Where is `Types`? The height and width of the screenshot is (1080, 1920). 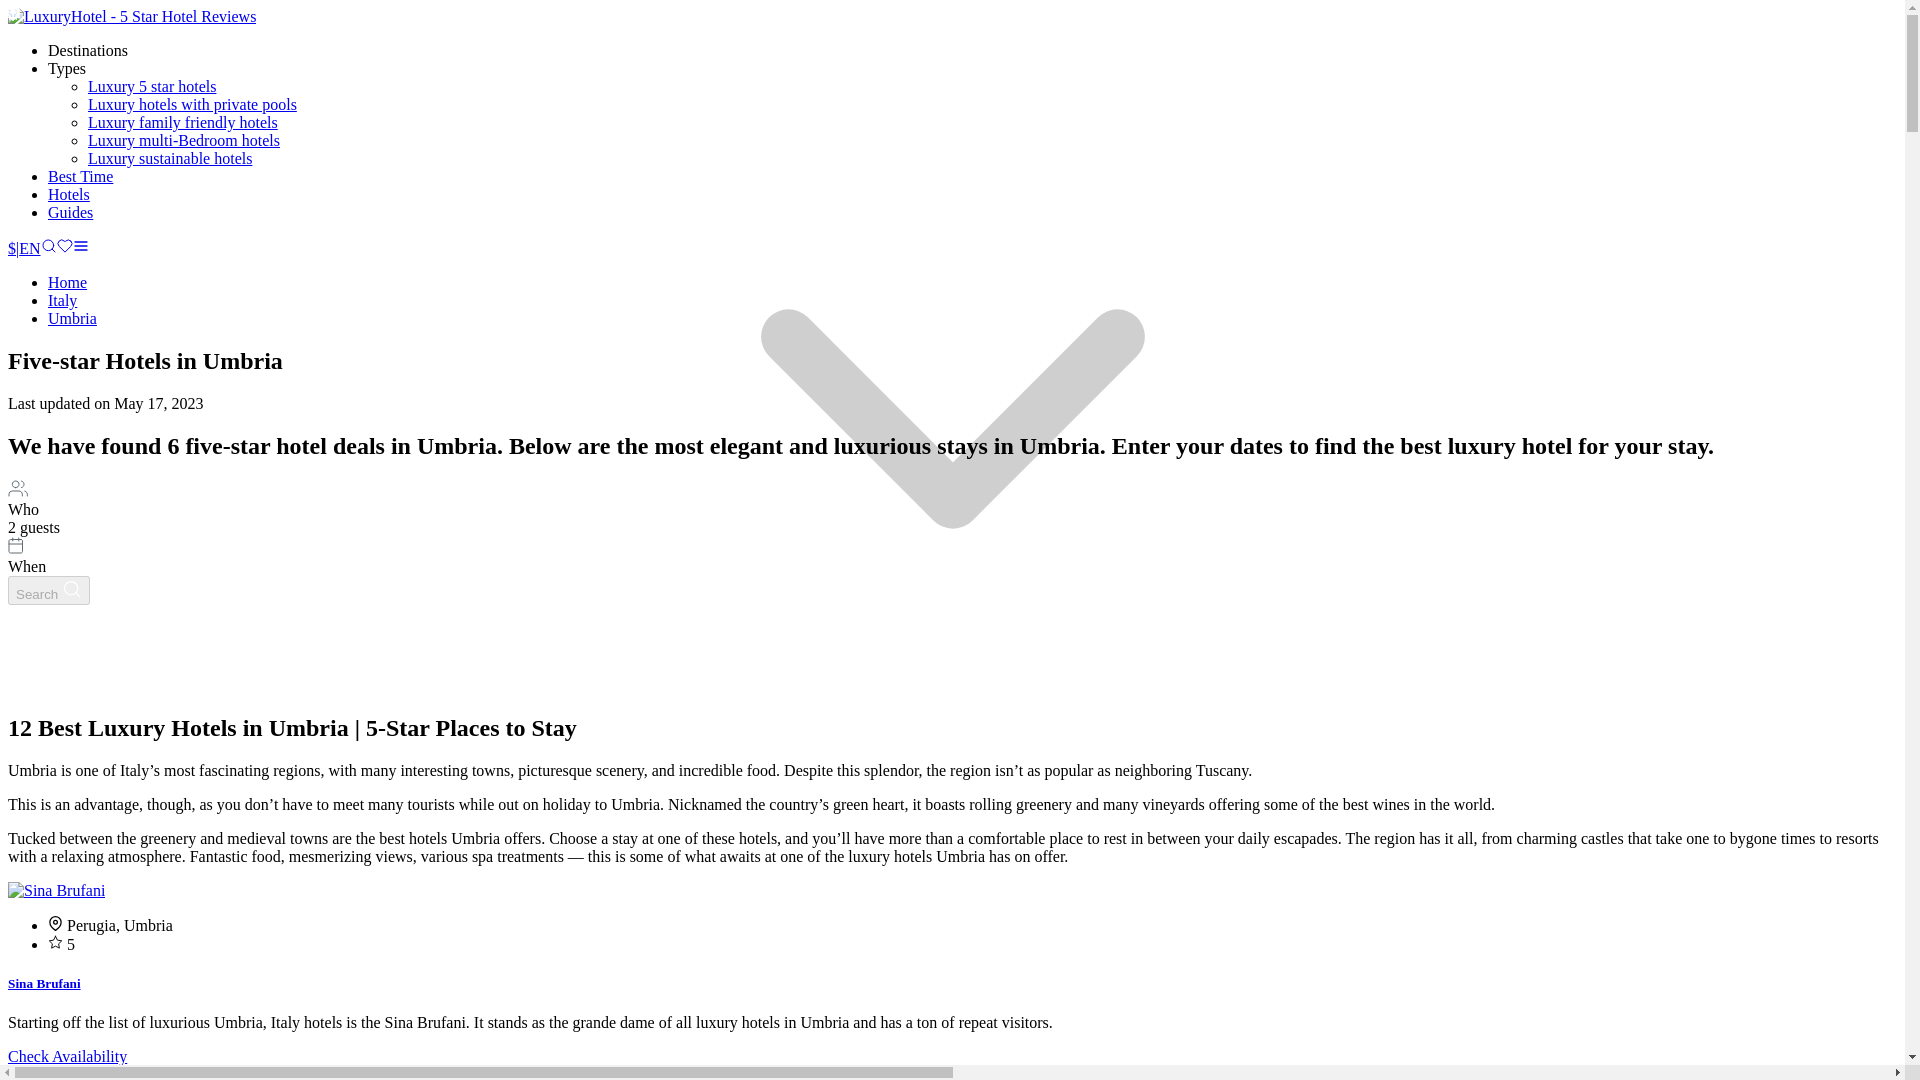 Types is located at coordinates (67, 68).